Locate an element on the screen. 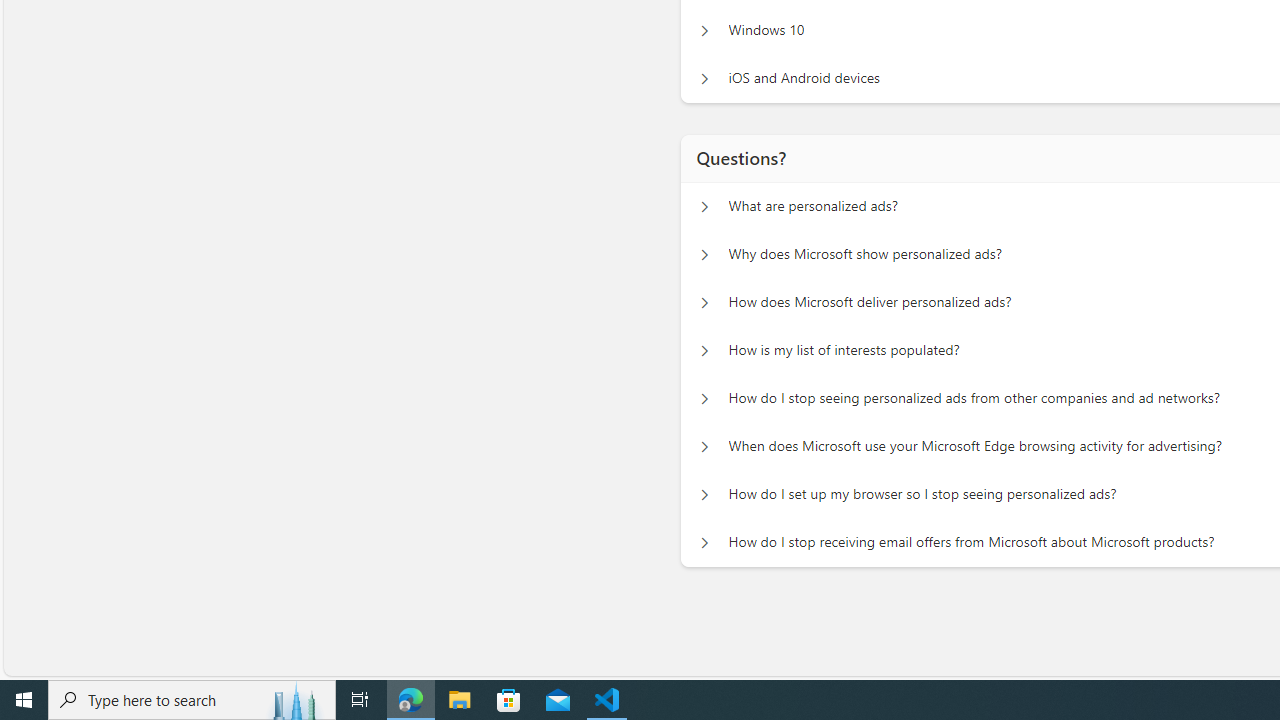 Image resolution: width=1280 pixels, height=720 pixels. Questions? How is my list of interests populated? is located at coordinates (704, 350).